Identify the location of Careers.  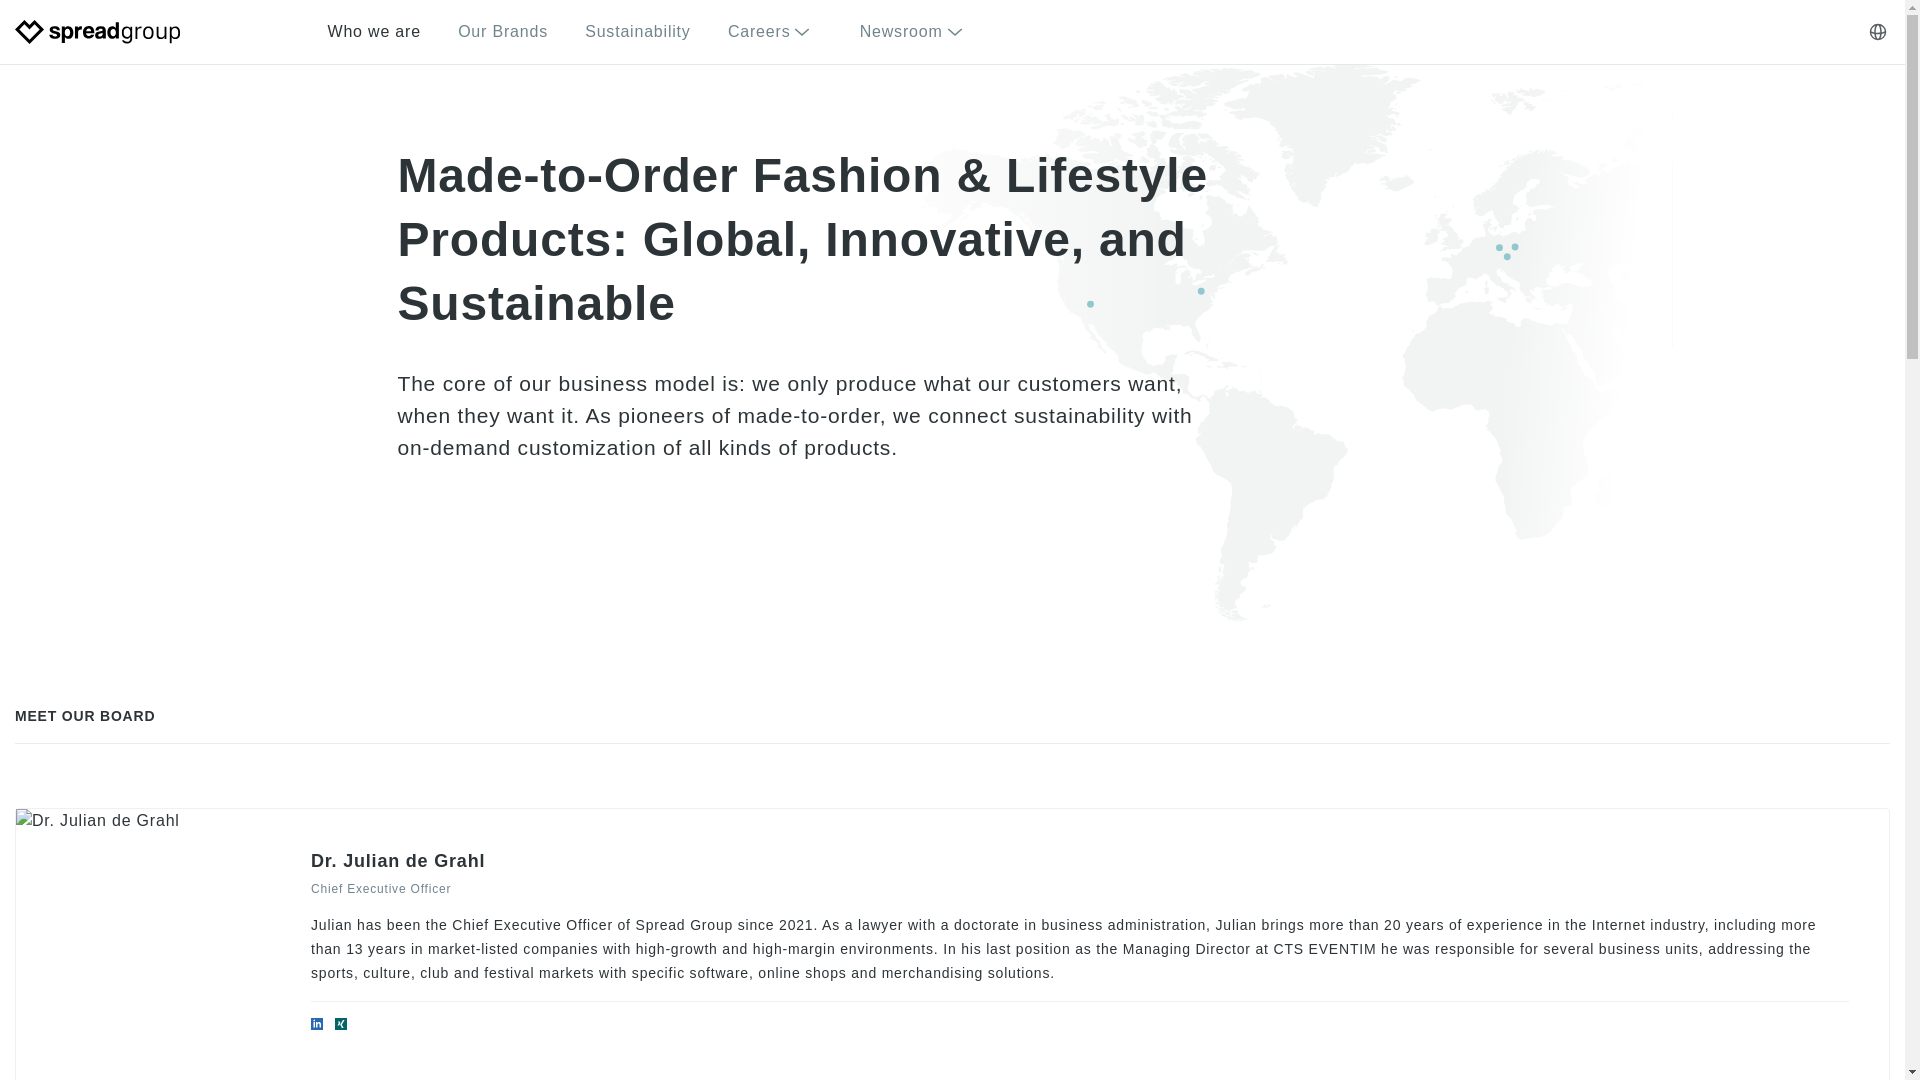
(775, 32).